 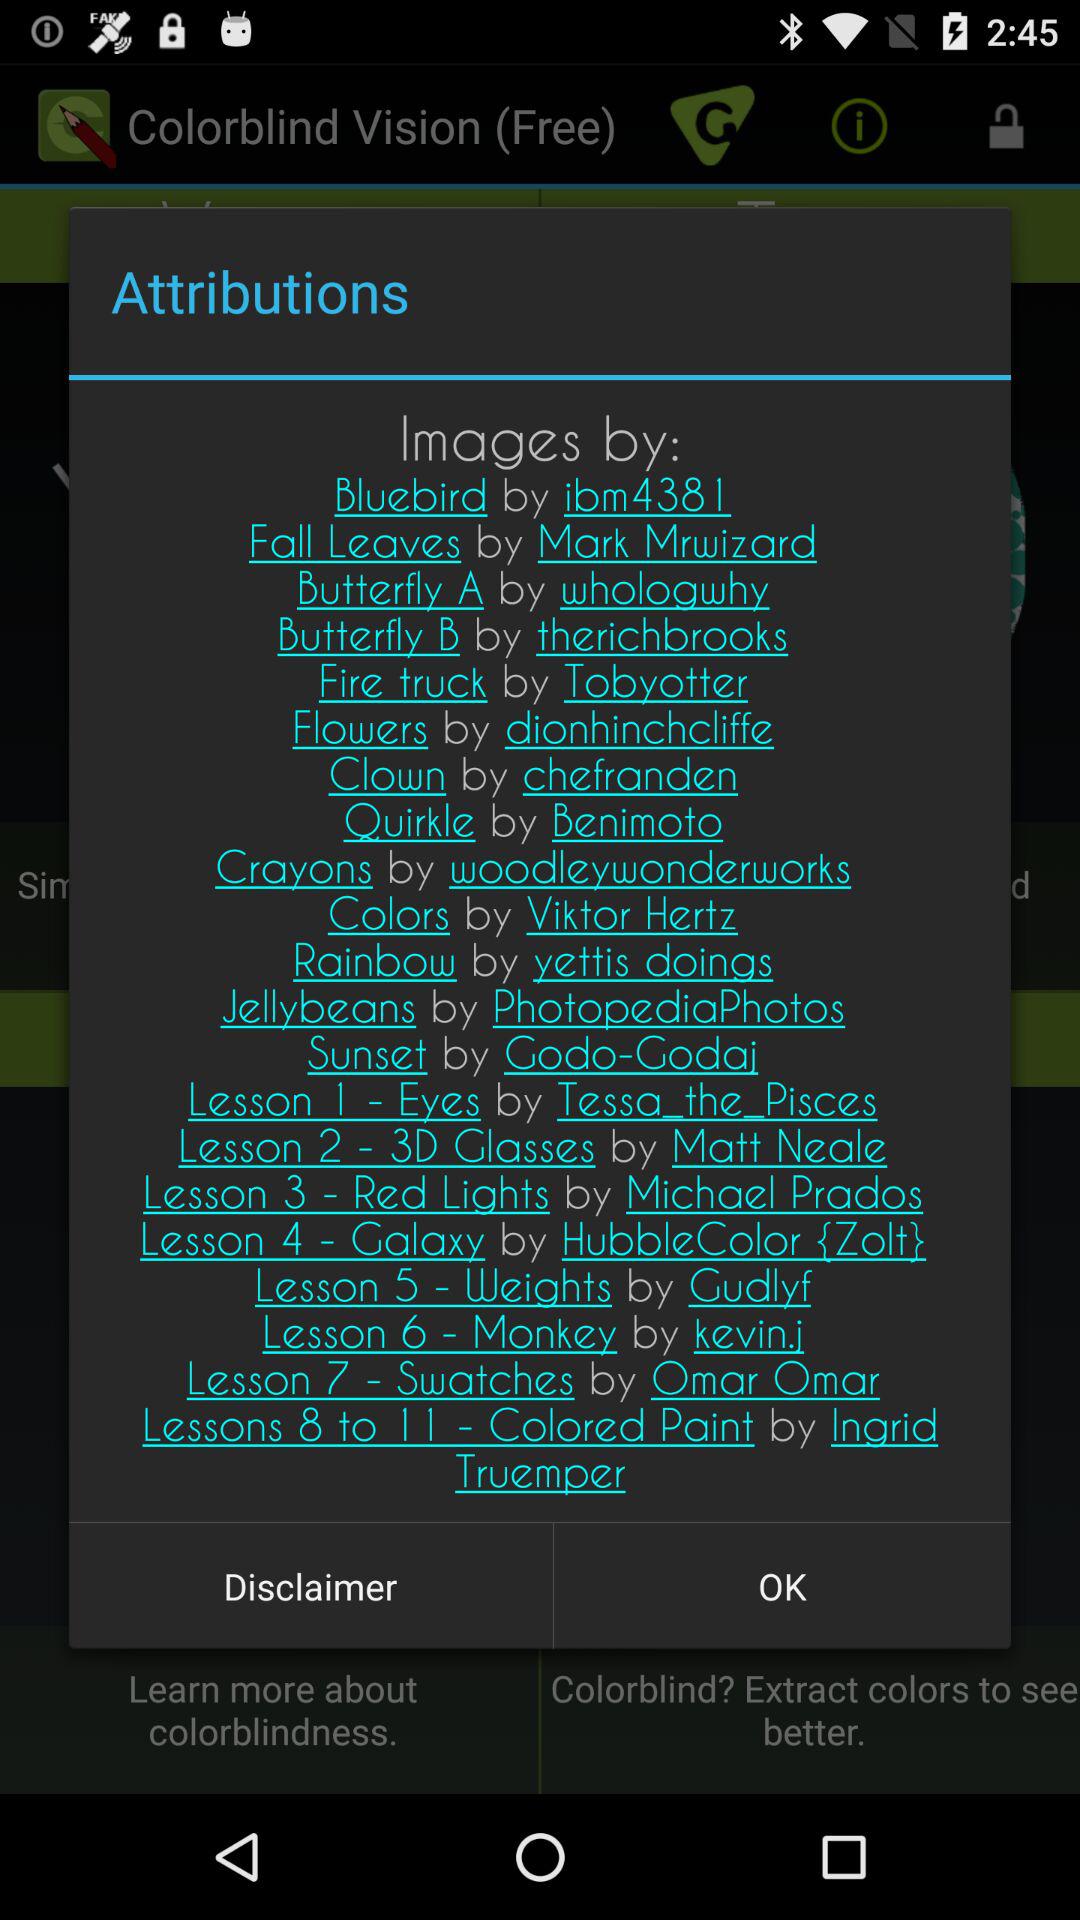 What do you see at coordinates (782, 1586) in the screenshot?
I see `select button next to disclaimer item` at bounding box center [782, 1586].